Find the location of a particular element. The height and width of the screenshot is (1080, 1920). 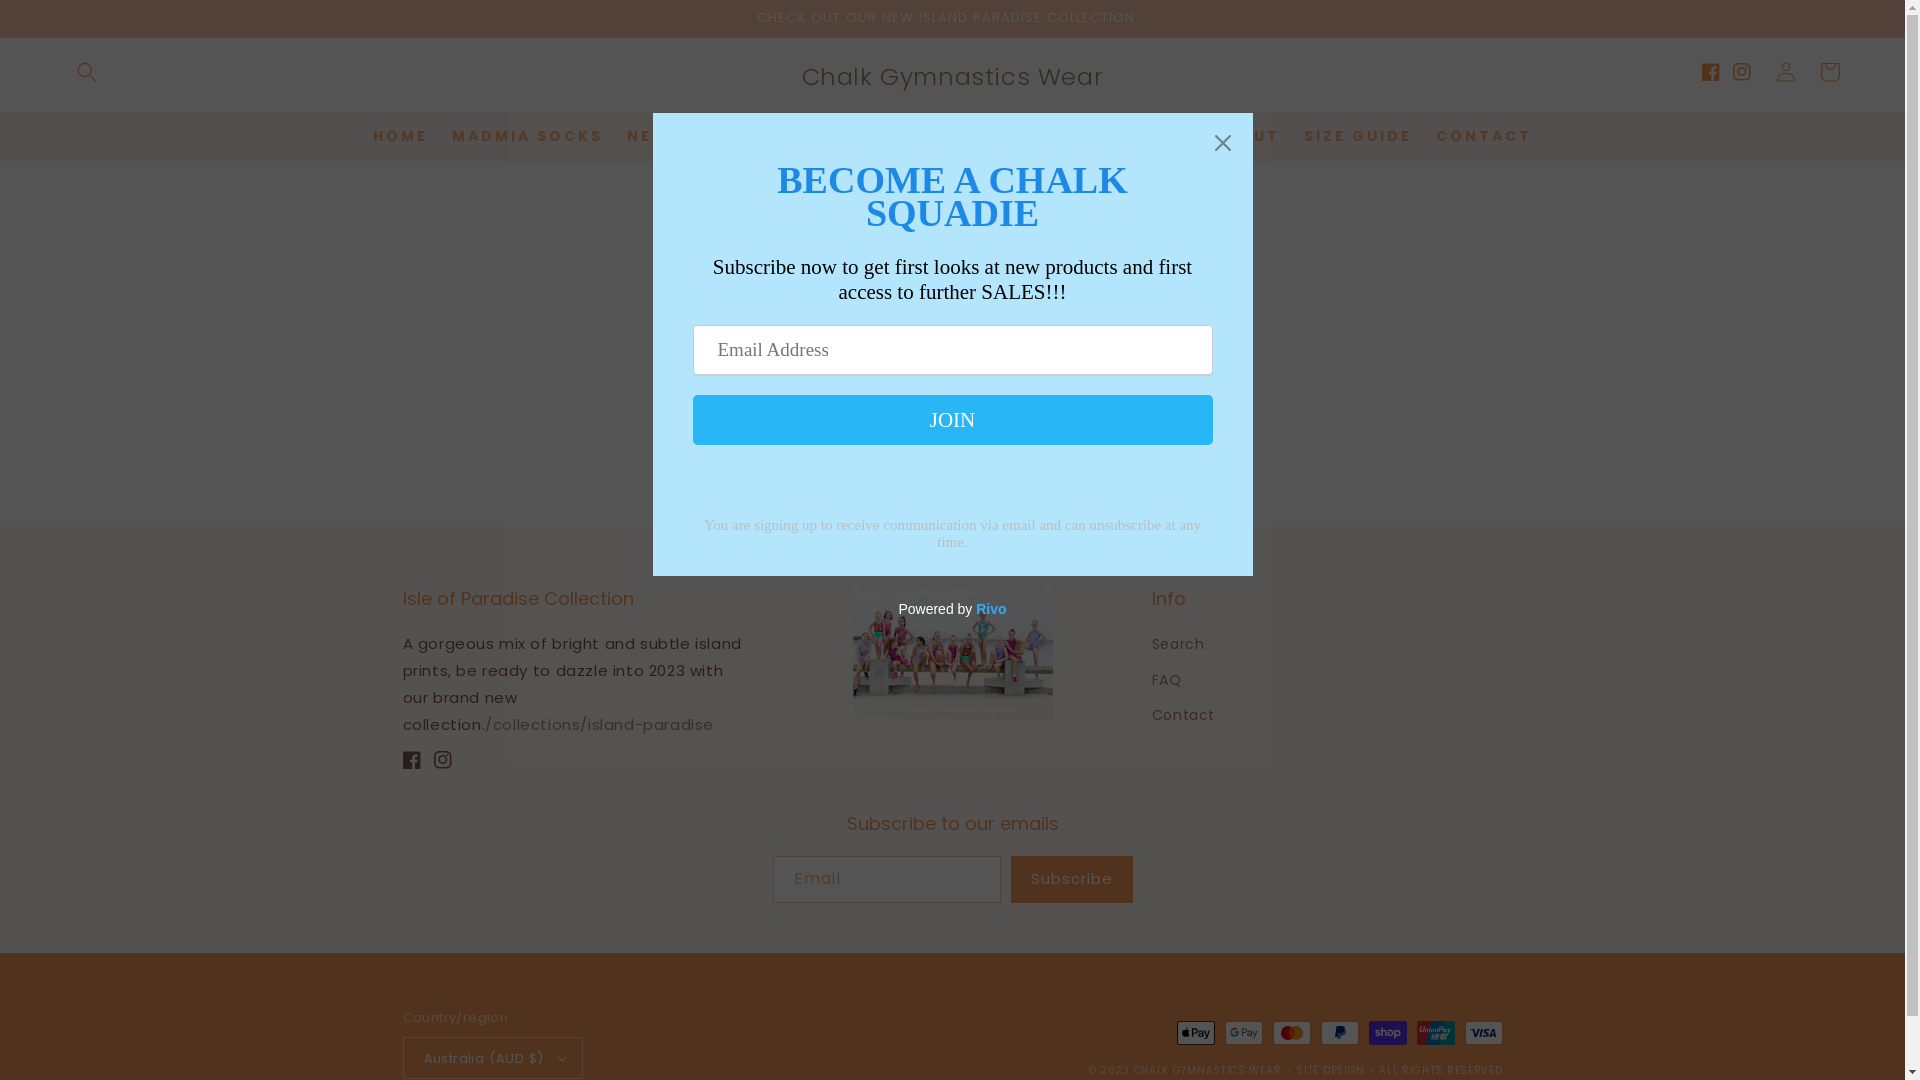

HOME is located at coordinates (400, 136).